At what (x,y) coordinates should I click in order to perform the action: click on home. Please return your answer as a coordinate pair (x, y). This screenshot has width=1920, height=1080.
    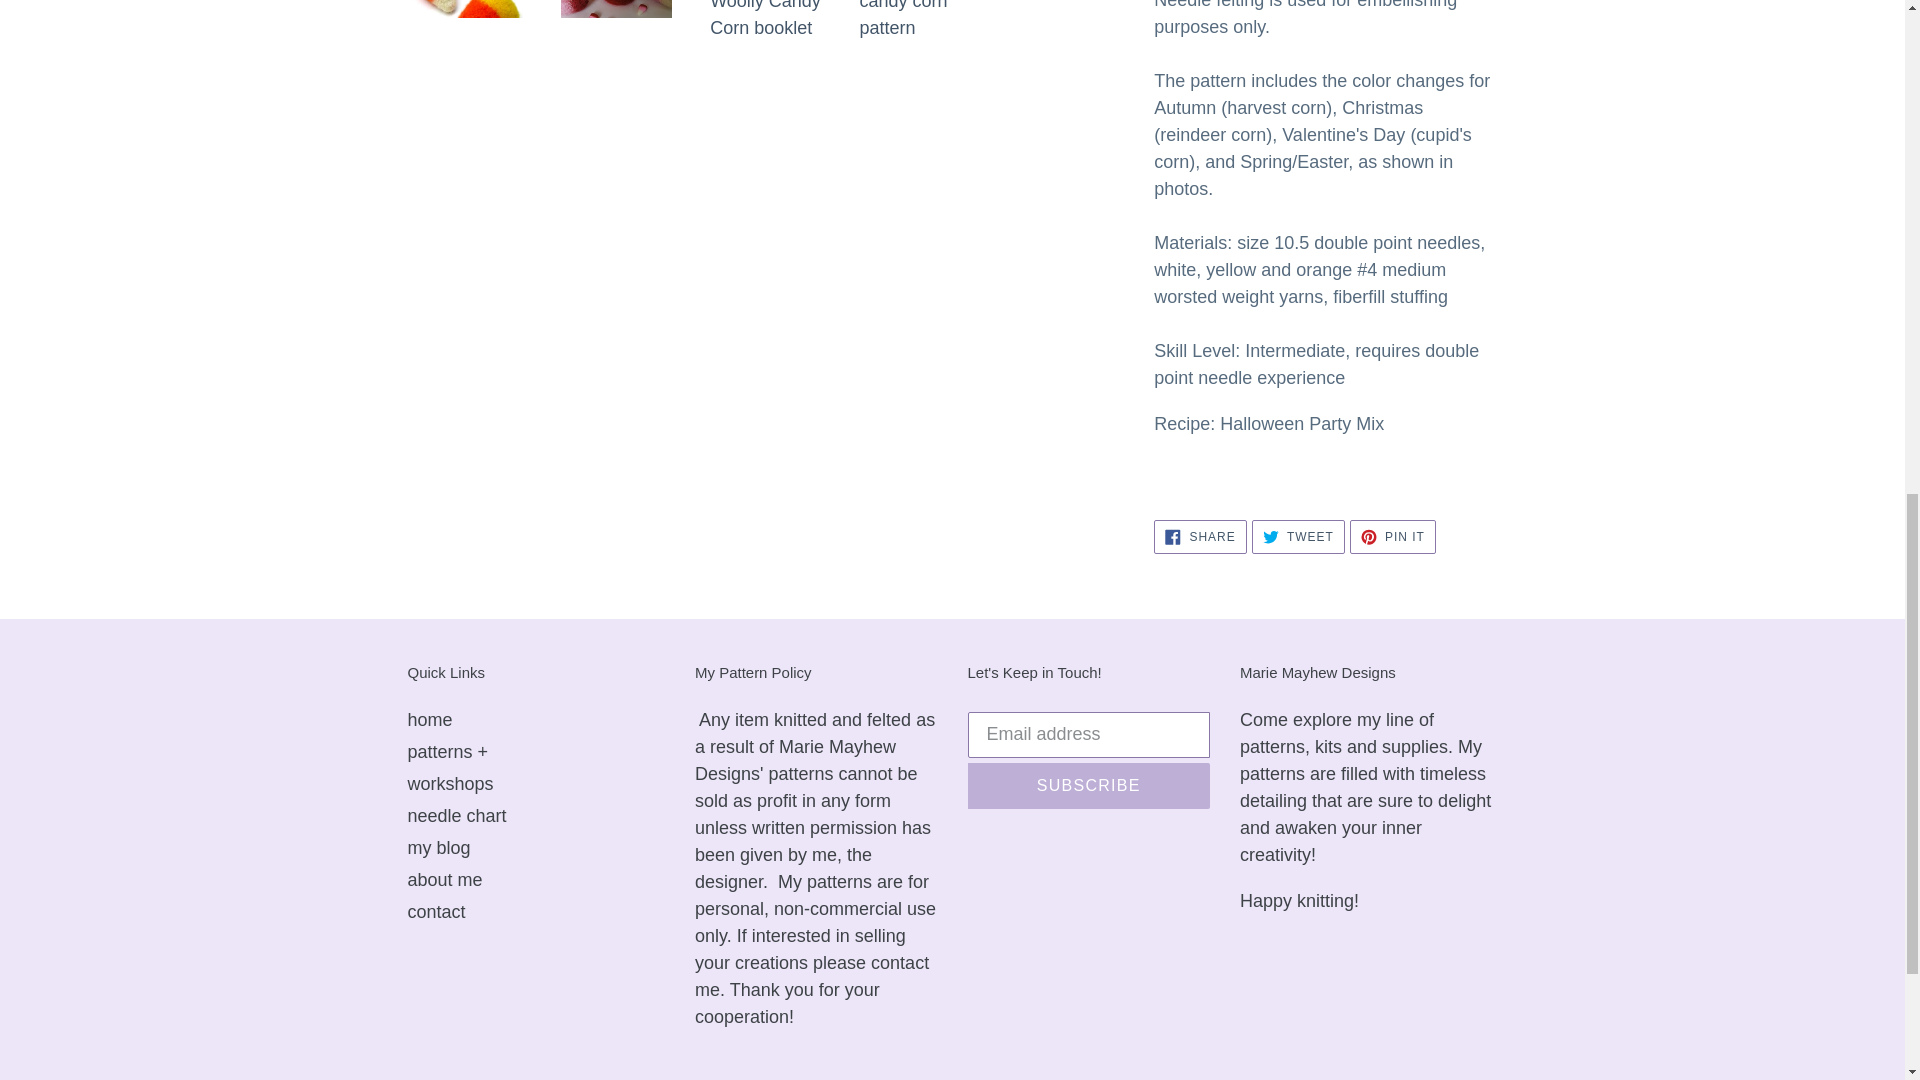
    Looking at the image, I should click on (430, 720).